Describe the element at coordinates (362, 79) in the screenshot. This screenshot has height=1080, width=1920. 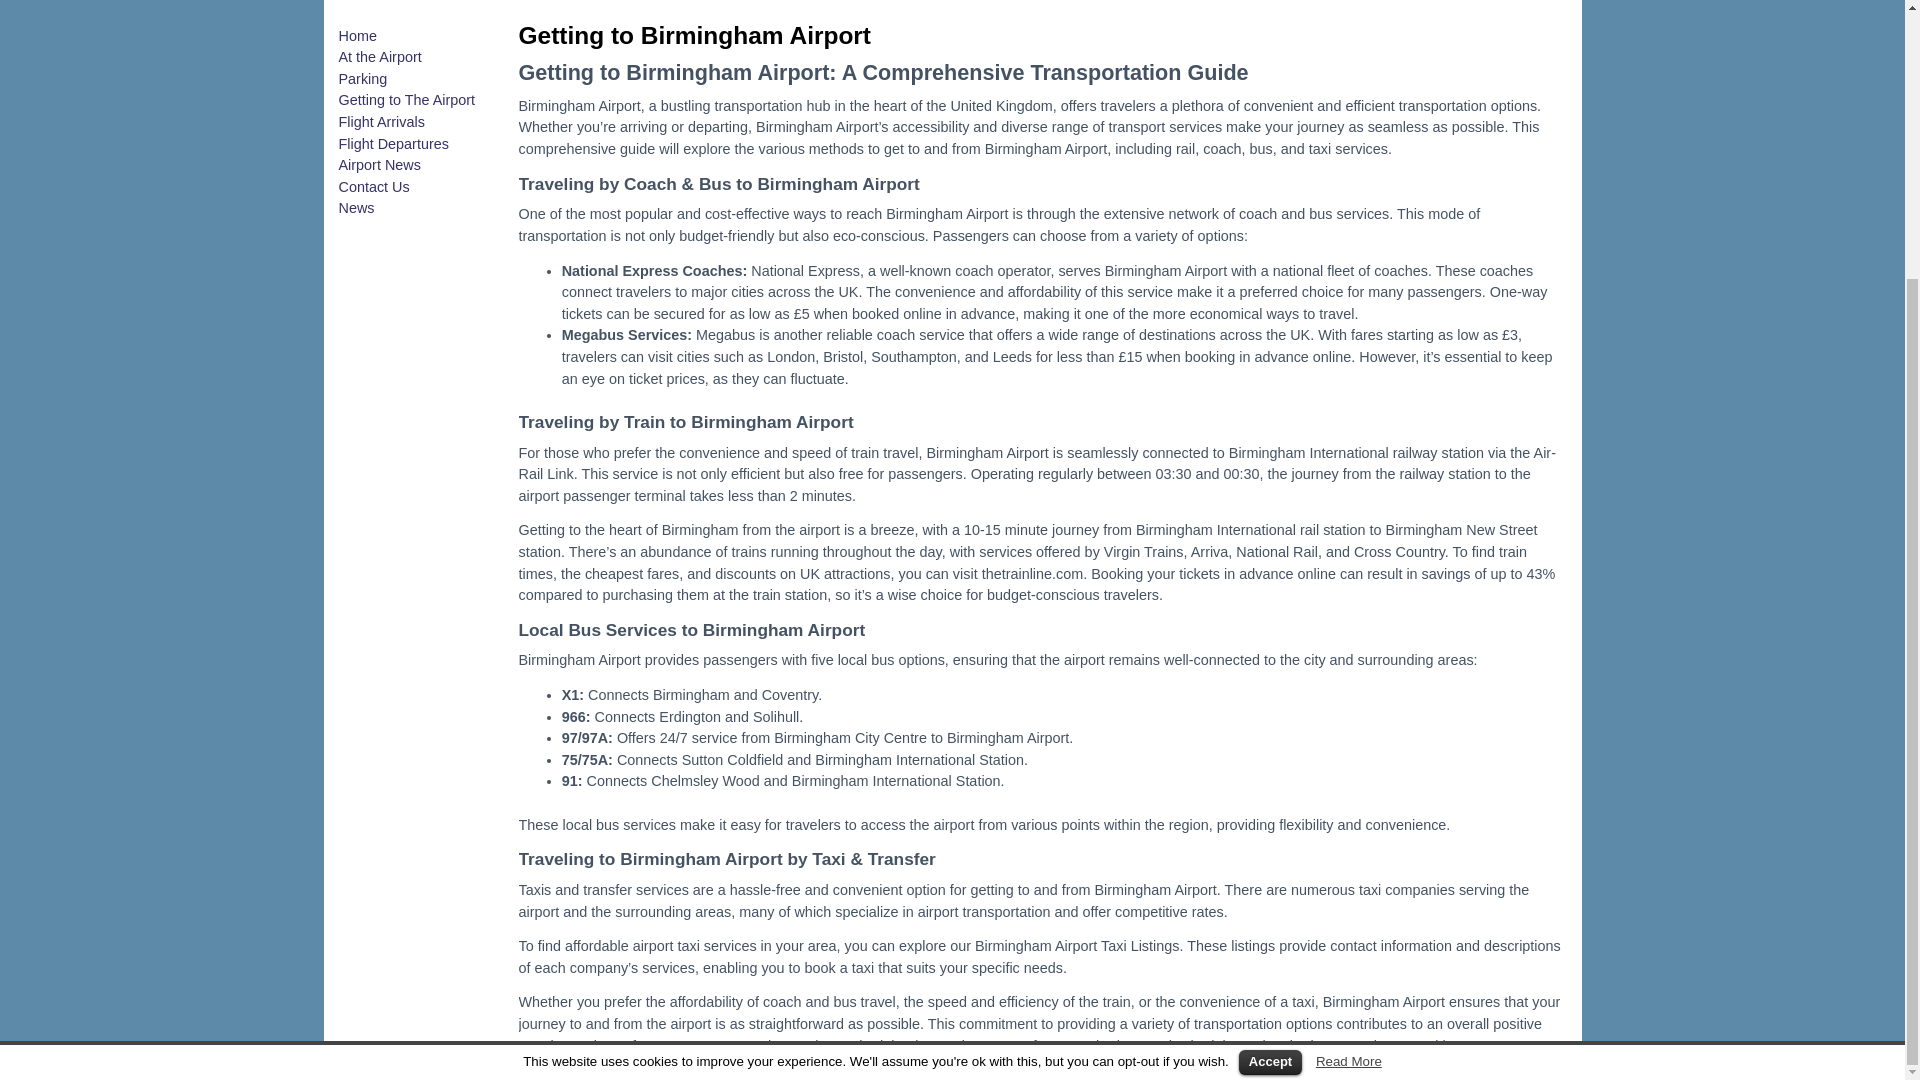
I see `Parking` at that location.